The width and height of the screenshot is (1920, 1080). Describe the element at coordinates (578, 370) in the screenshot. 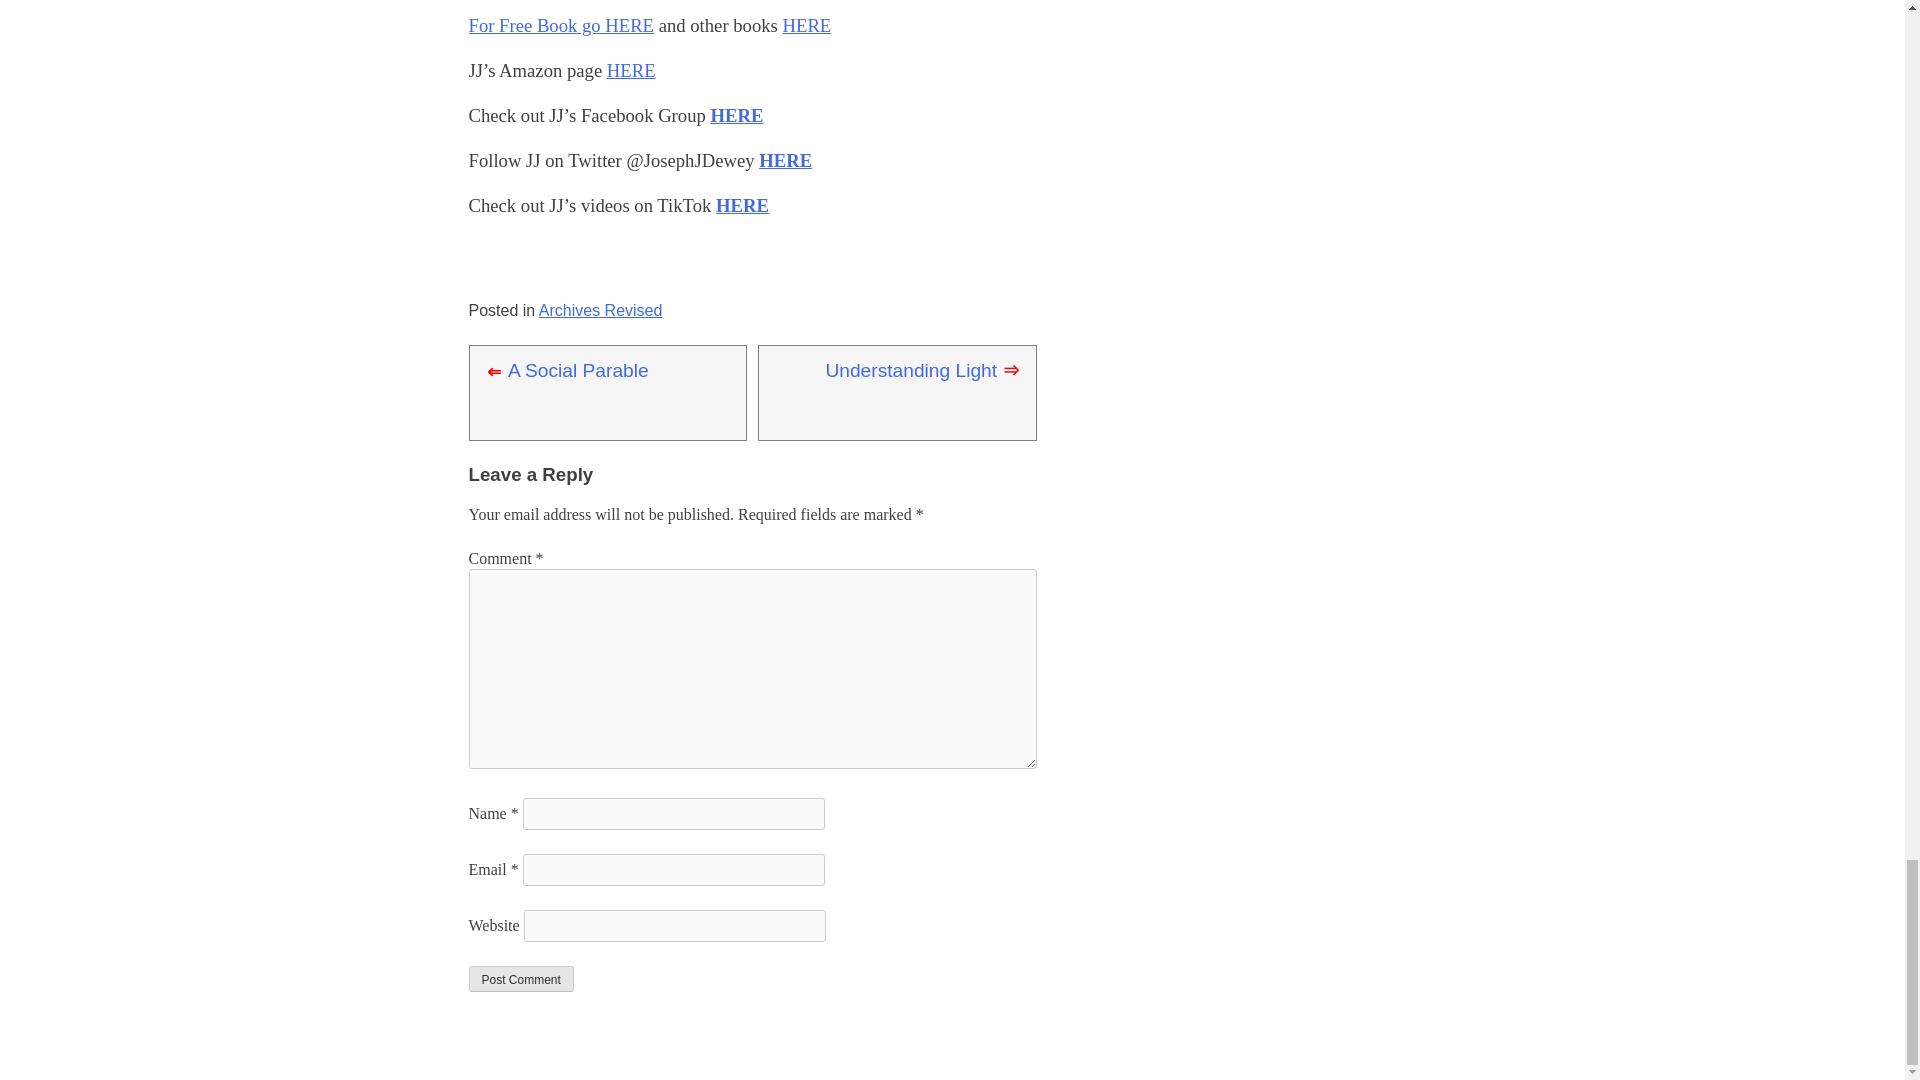

I see `A Social Parable` at that location.